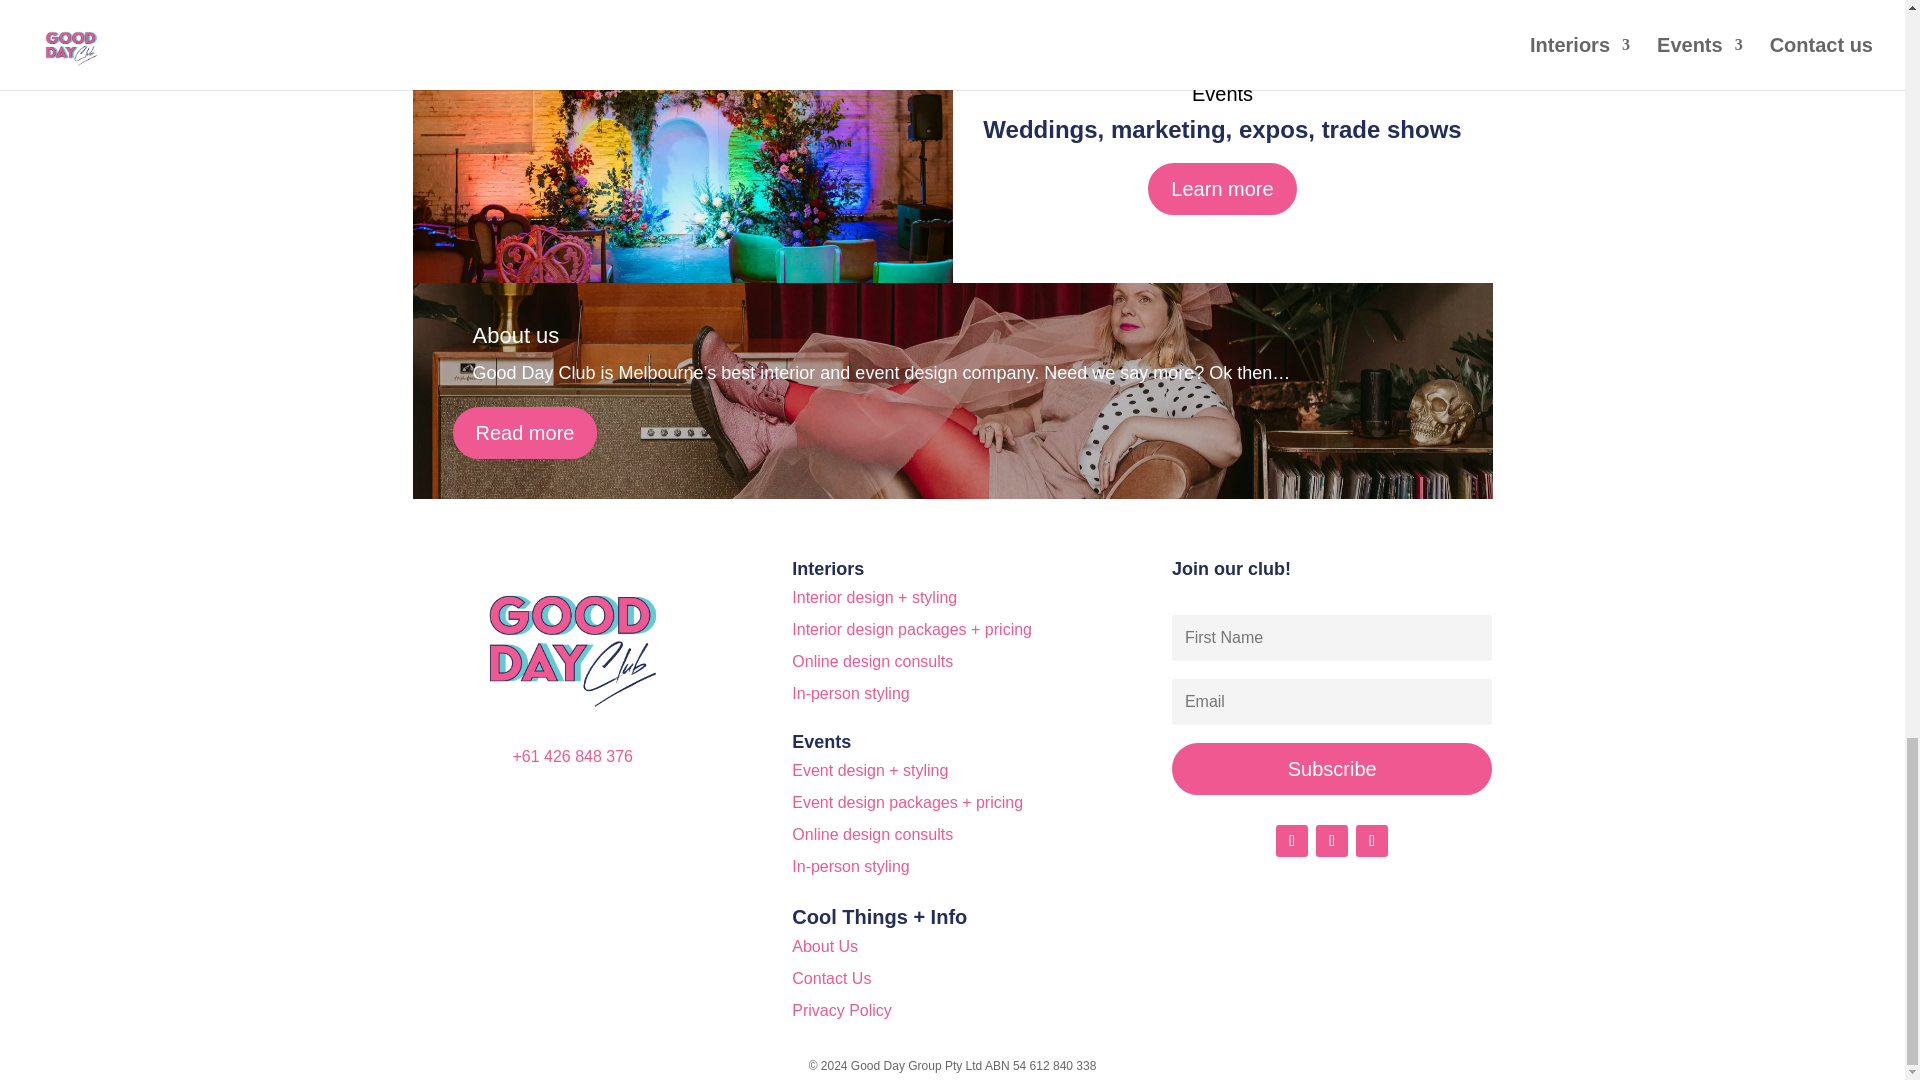 Image resolution: width=1920 pixels, height=1080 pixels. What do you see at coordinates (872, 834) in the screenshot?
I see `Online design consults` at bounding box center [872, 834].